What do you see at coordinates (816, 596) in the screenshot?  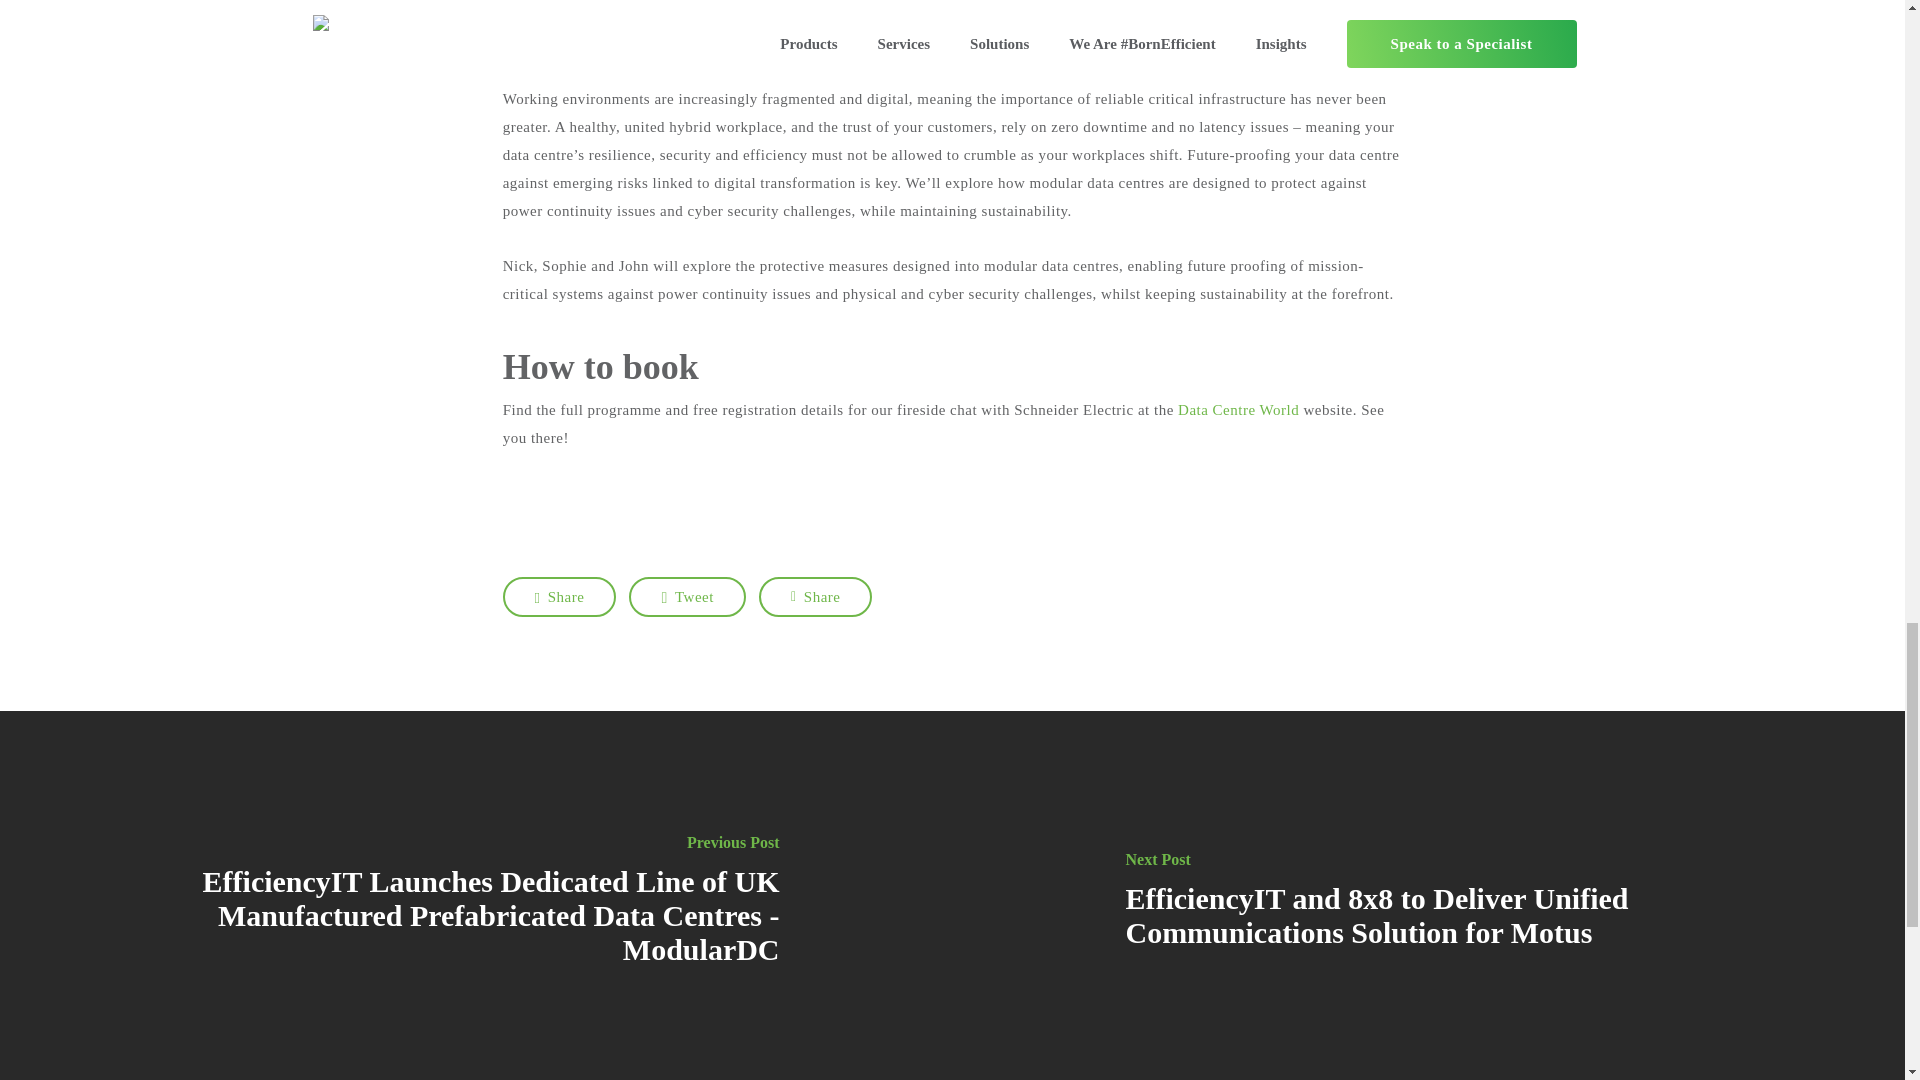 I see `Share this` at bounding box center [816, 596].